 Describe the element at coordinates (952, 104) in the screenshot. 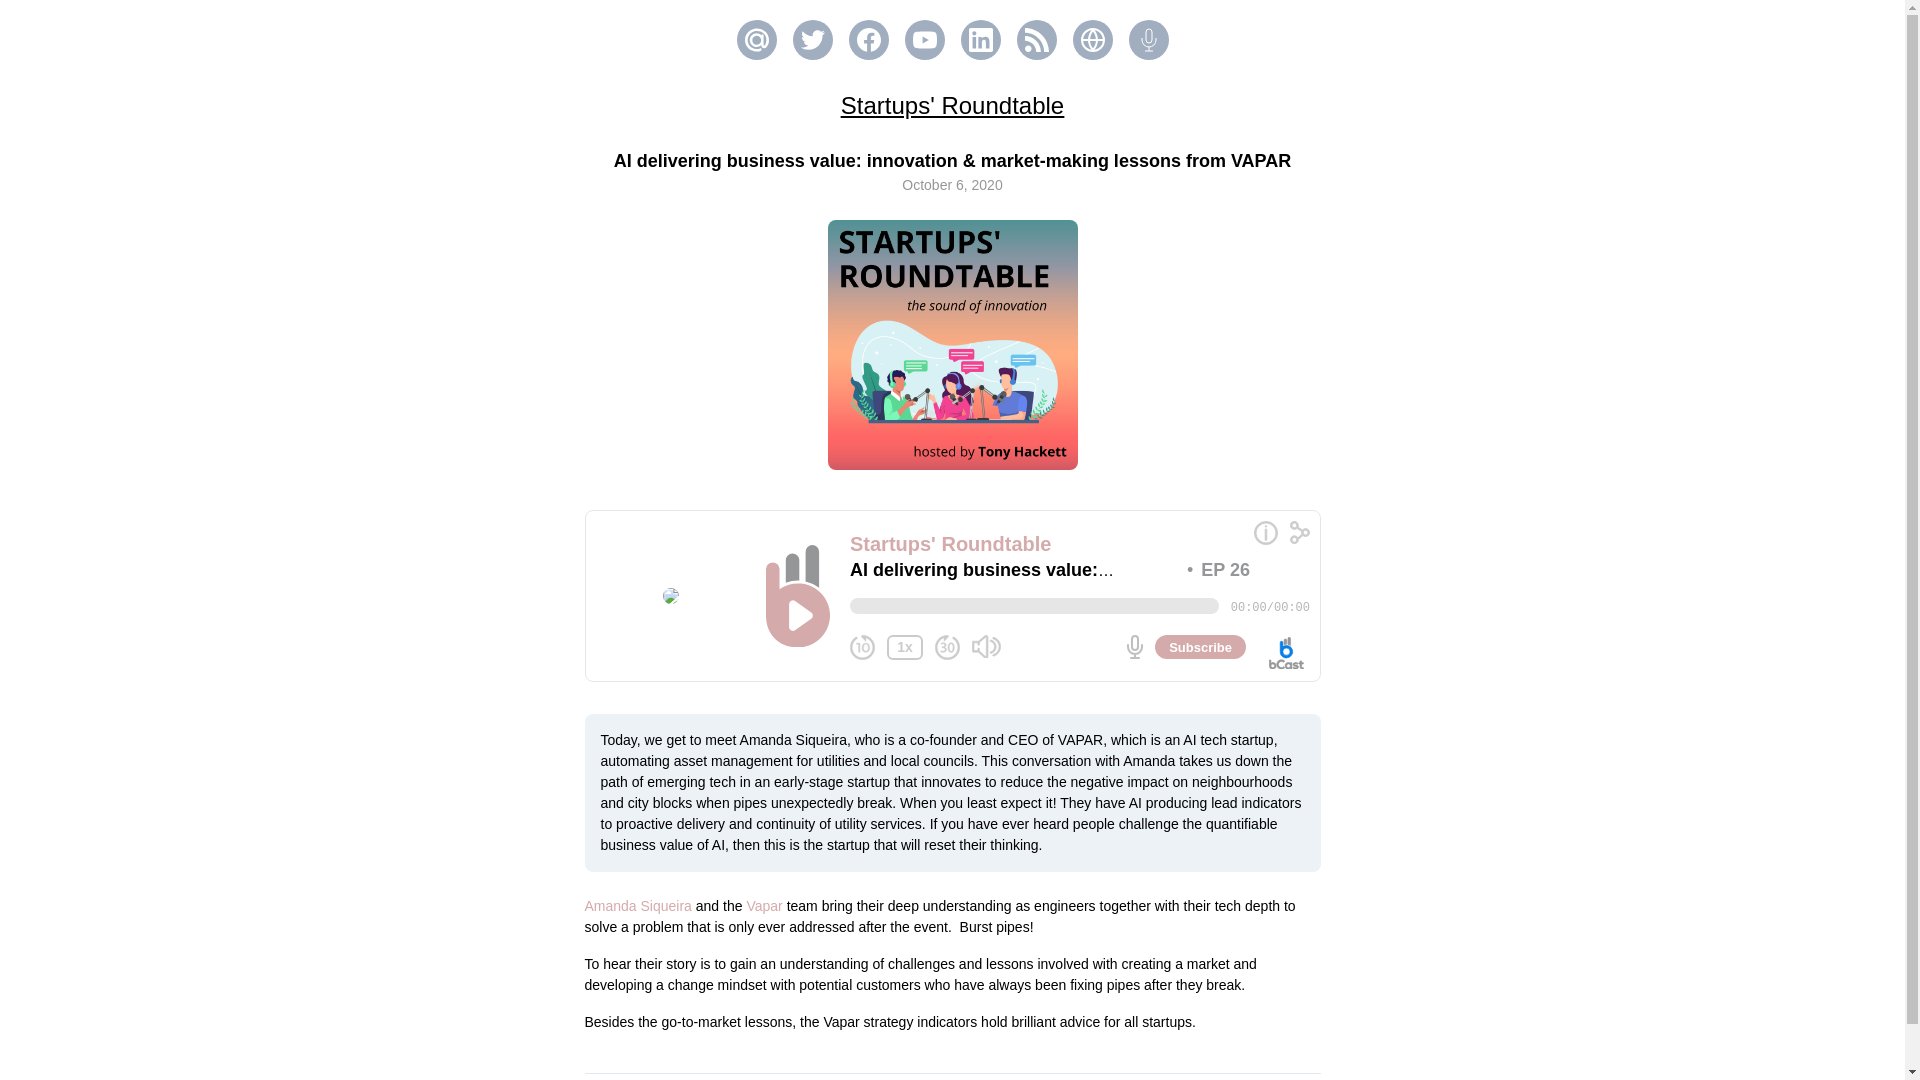

I see `Startups' Roundtable` at that location.